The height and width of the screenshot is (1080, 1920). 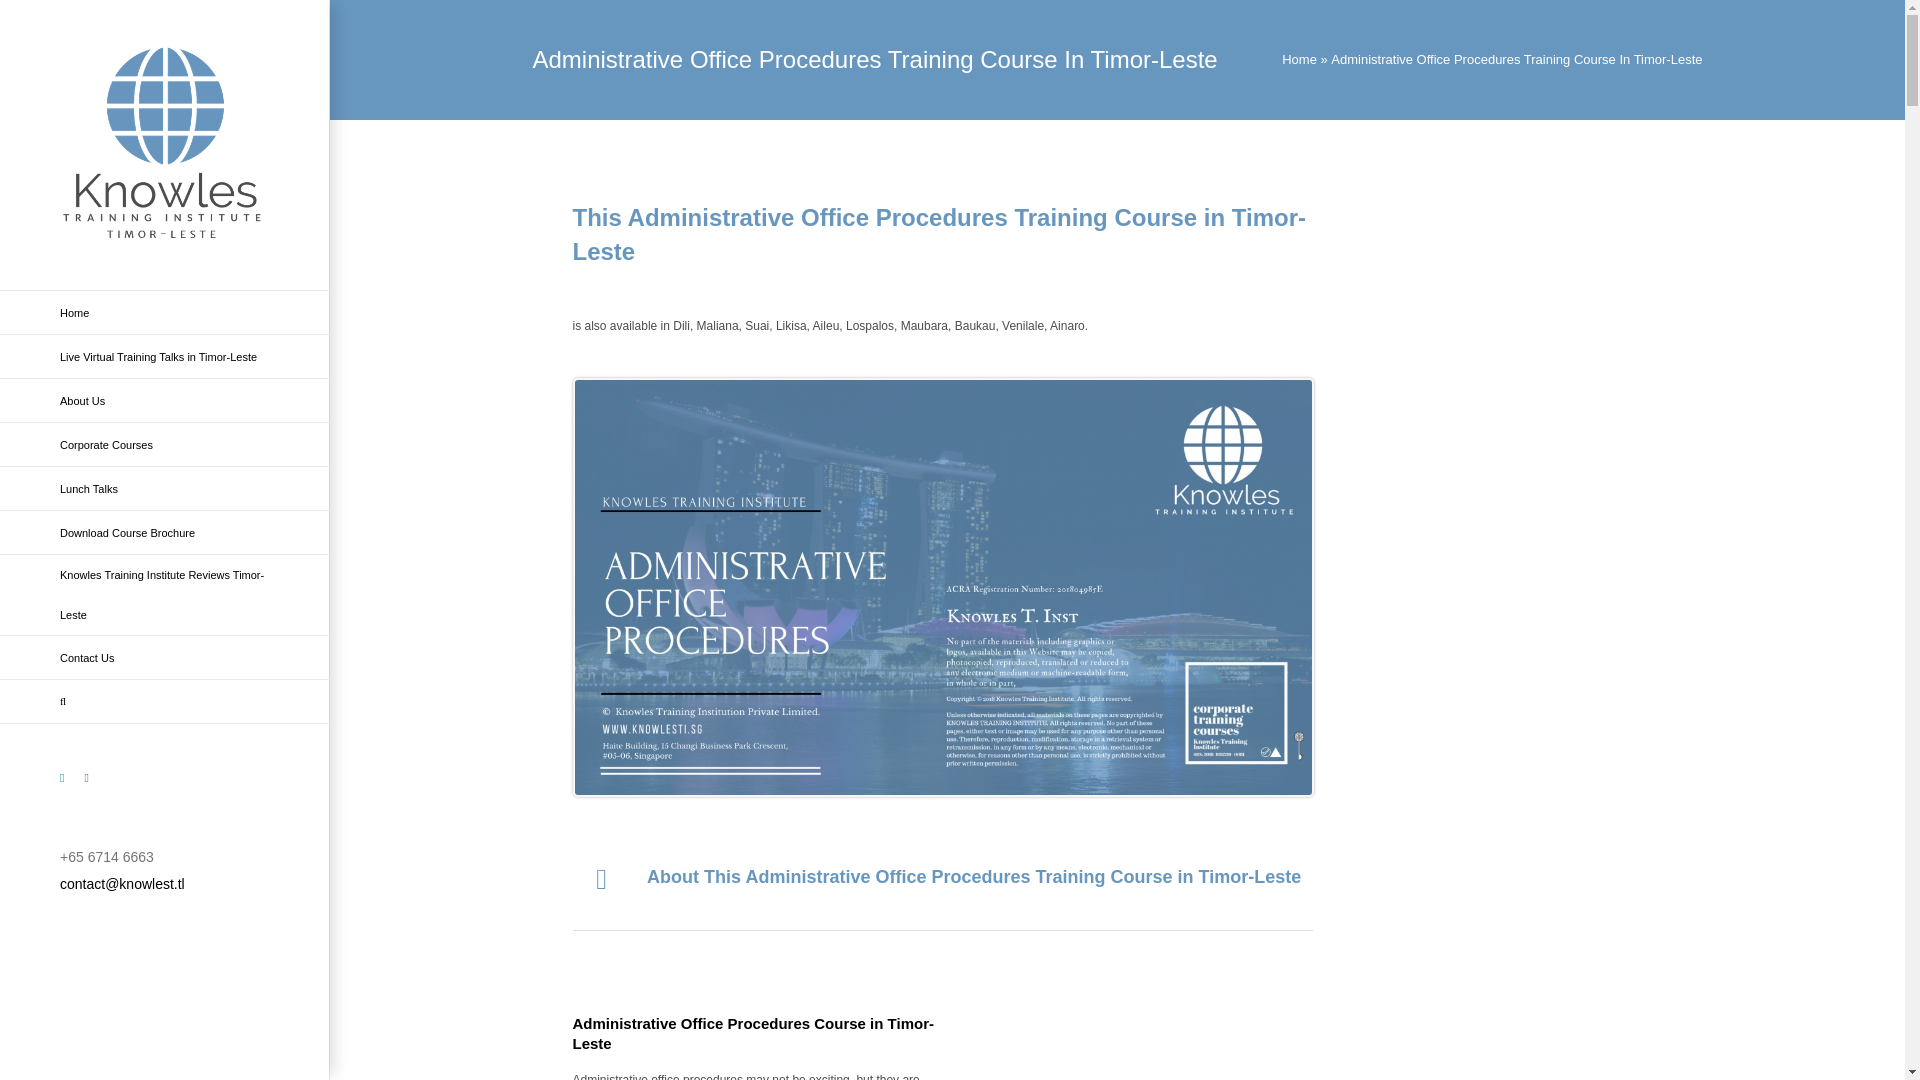 I want to click on About Us, so click(x=165, y=401).